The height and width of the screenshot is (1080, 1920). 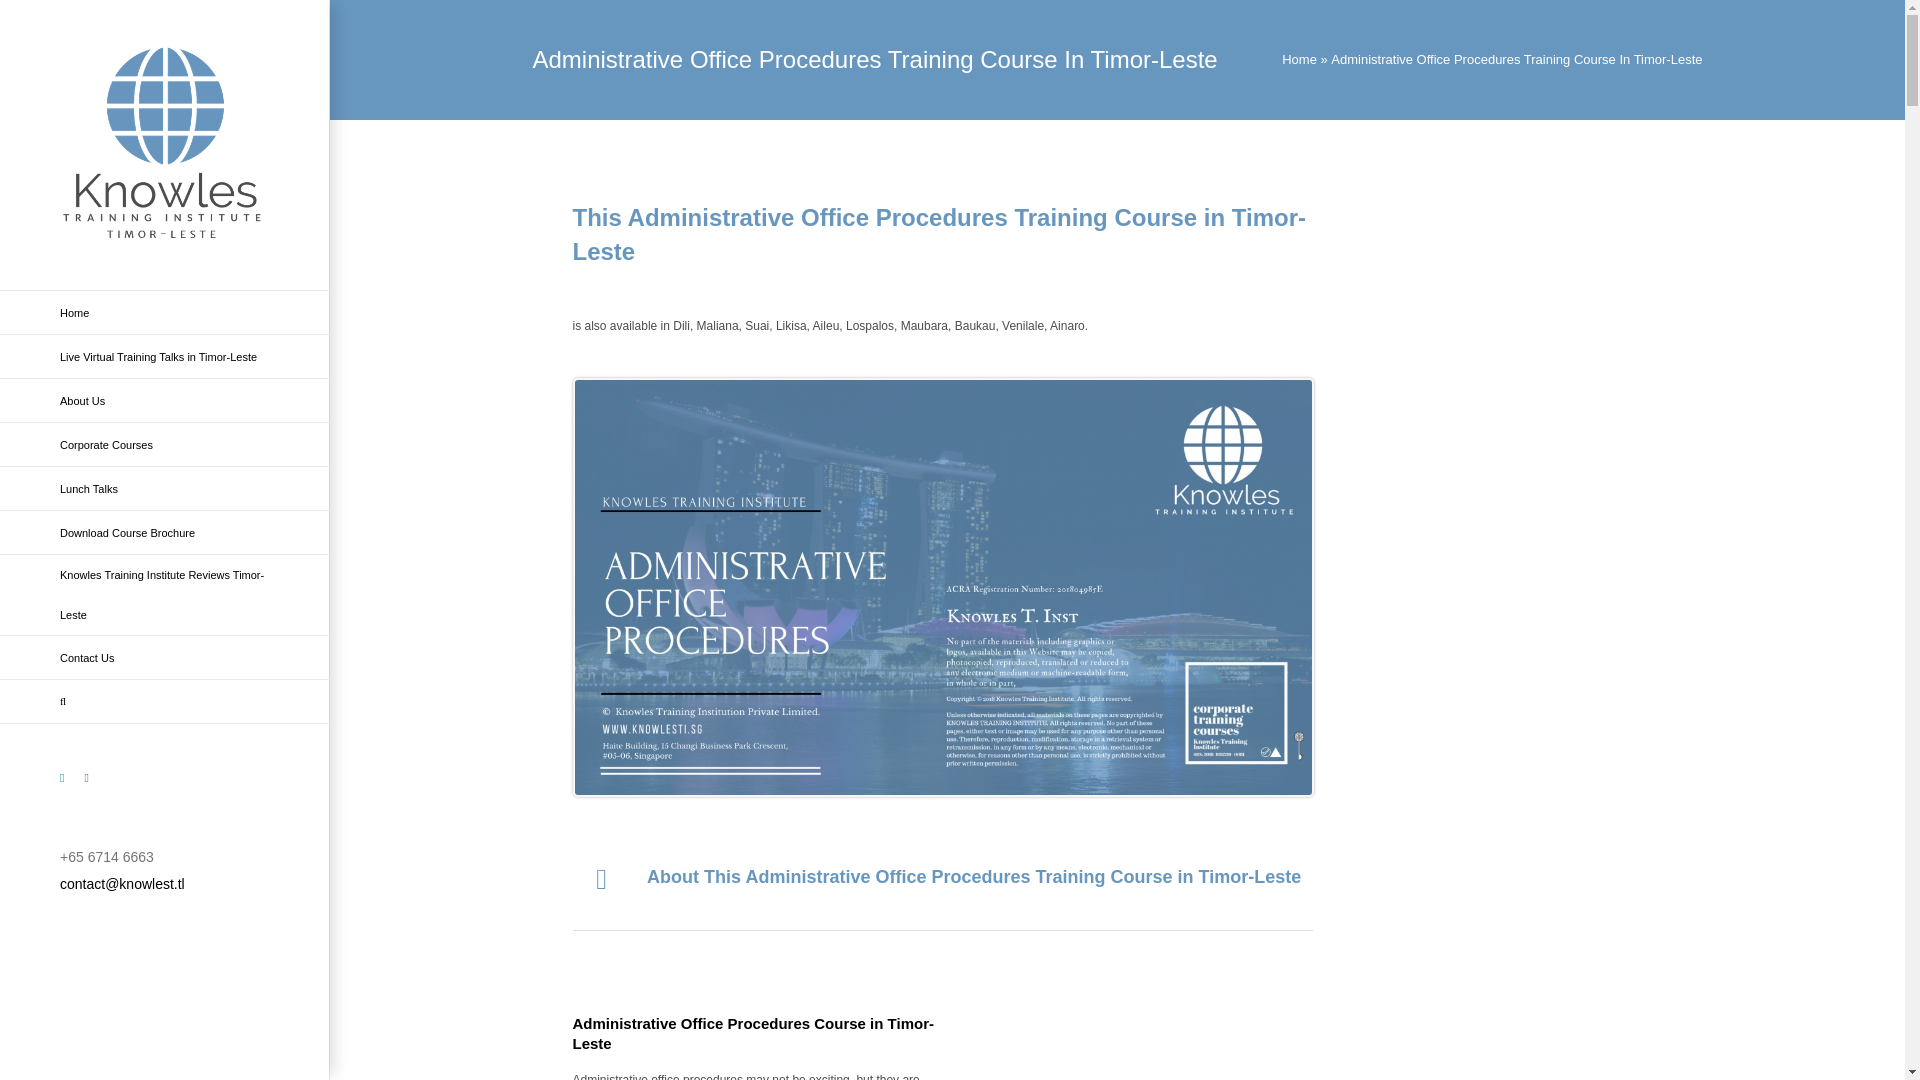 I want to click on About Us, so click(x=165, y=401).